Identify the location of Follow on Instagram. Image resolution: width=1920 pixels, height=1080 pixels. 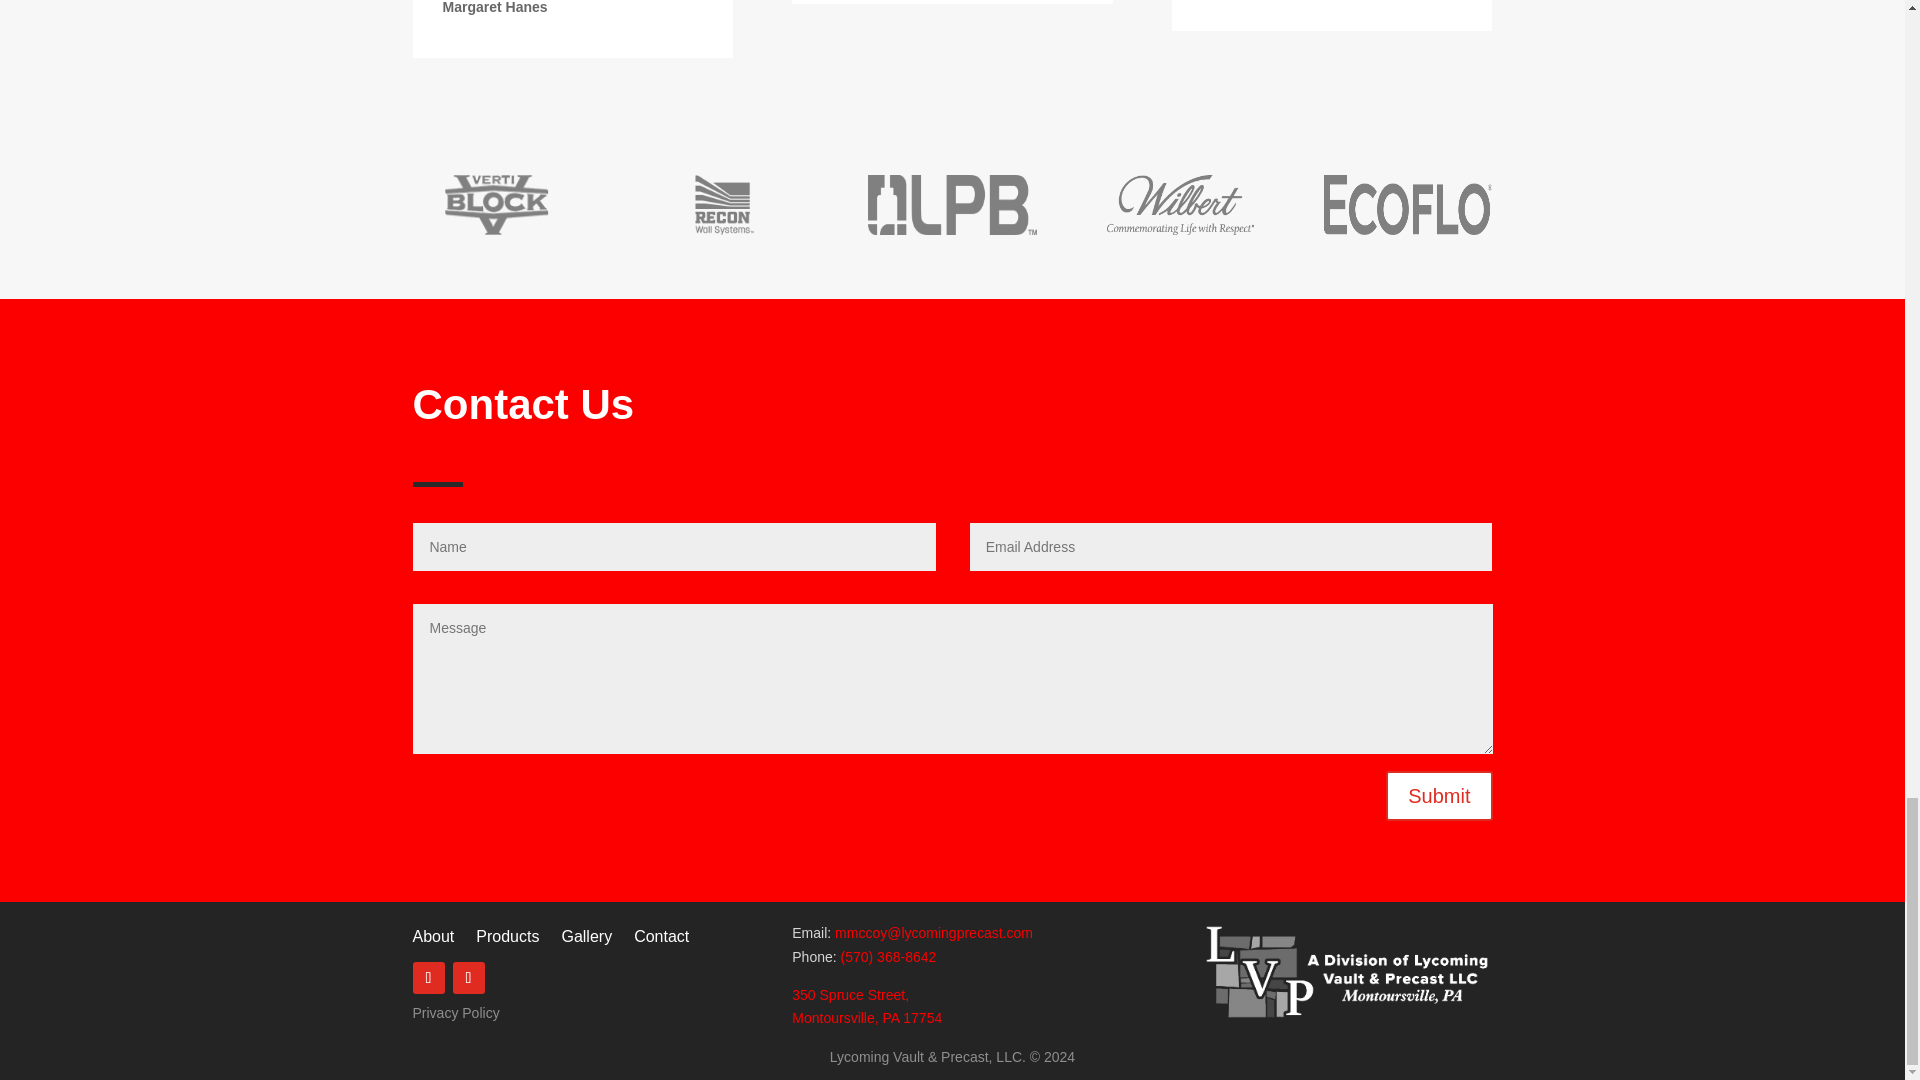
(467, 978).